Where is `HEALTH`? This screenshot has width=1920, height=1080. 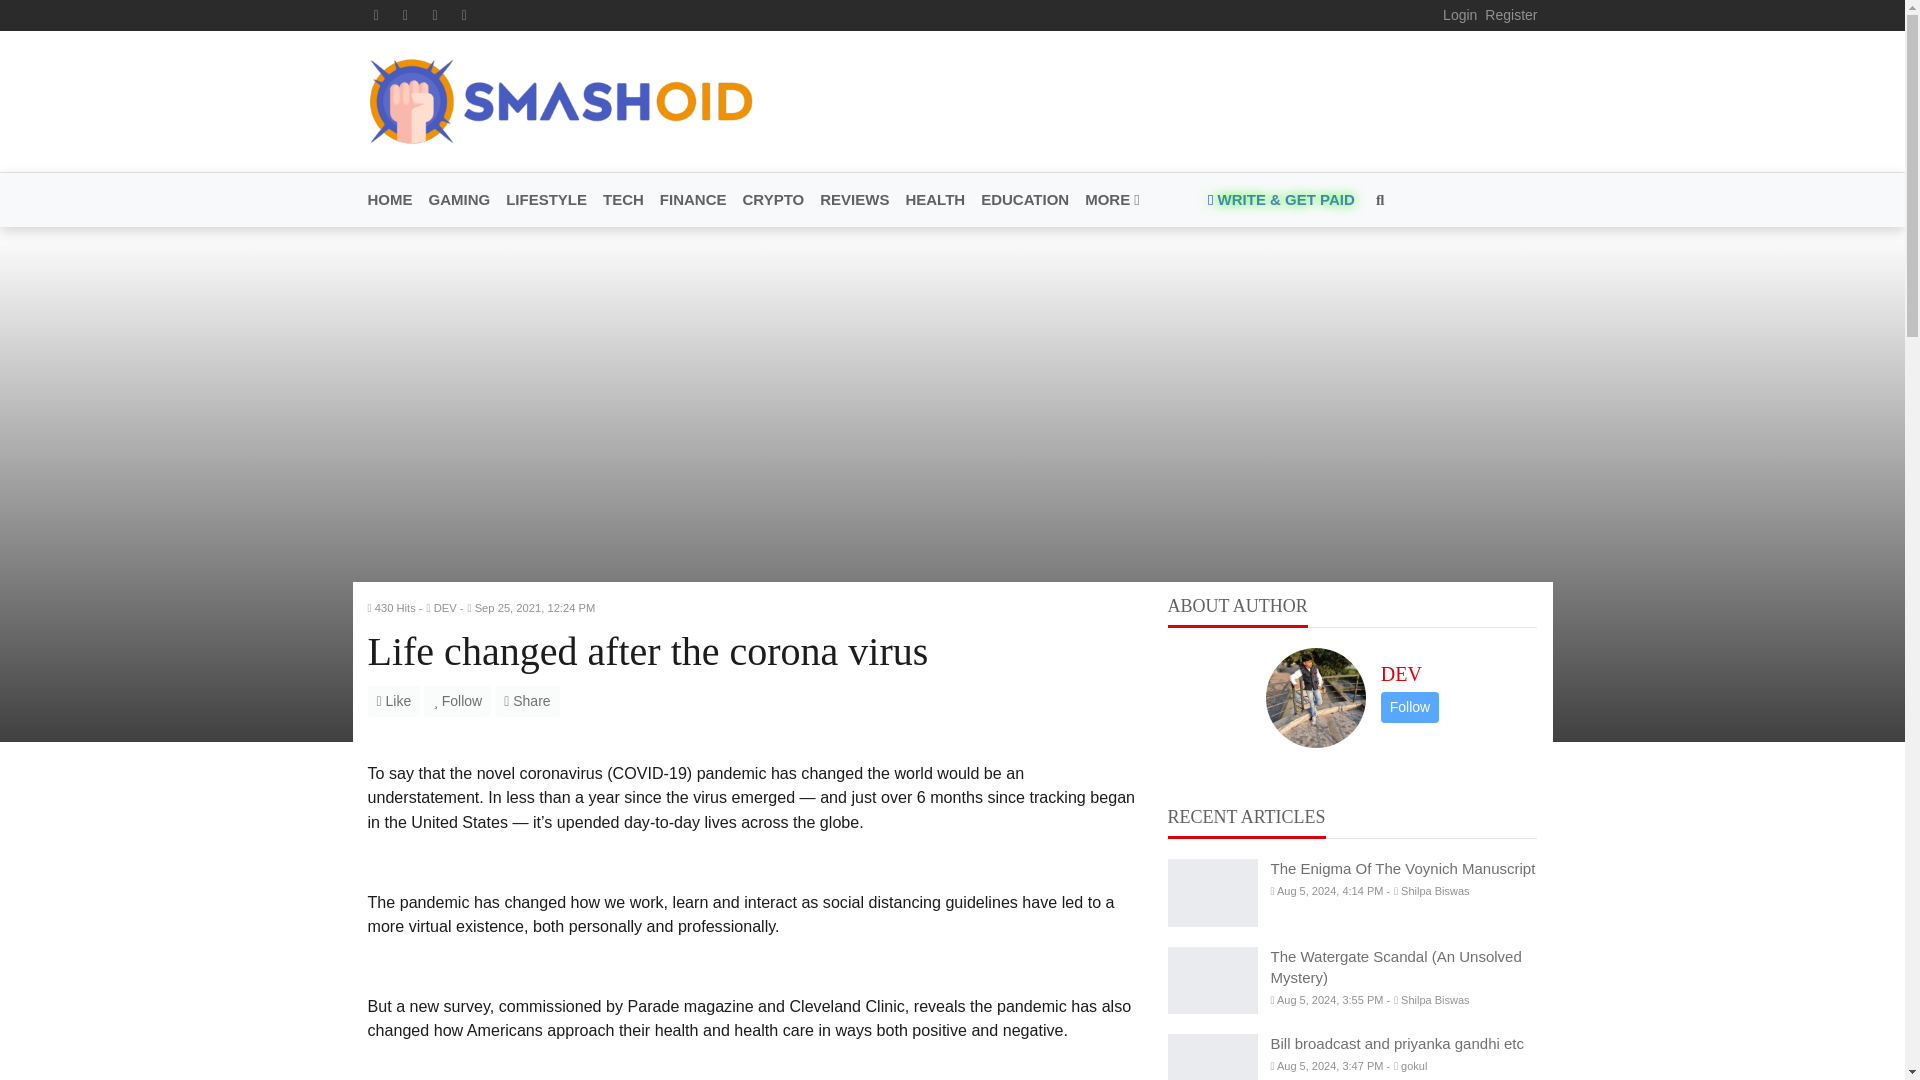
HEALTH is located at coordinates (934, 200).